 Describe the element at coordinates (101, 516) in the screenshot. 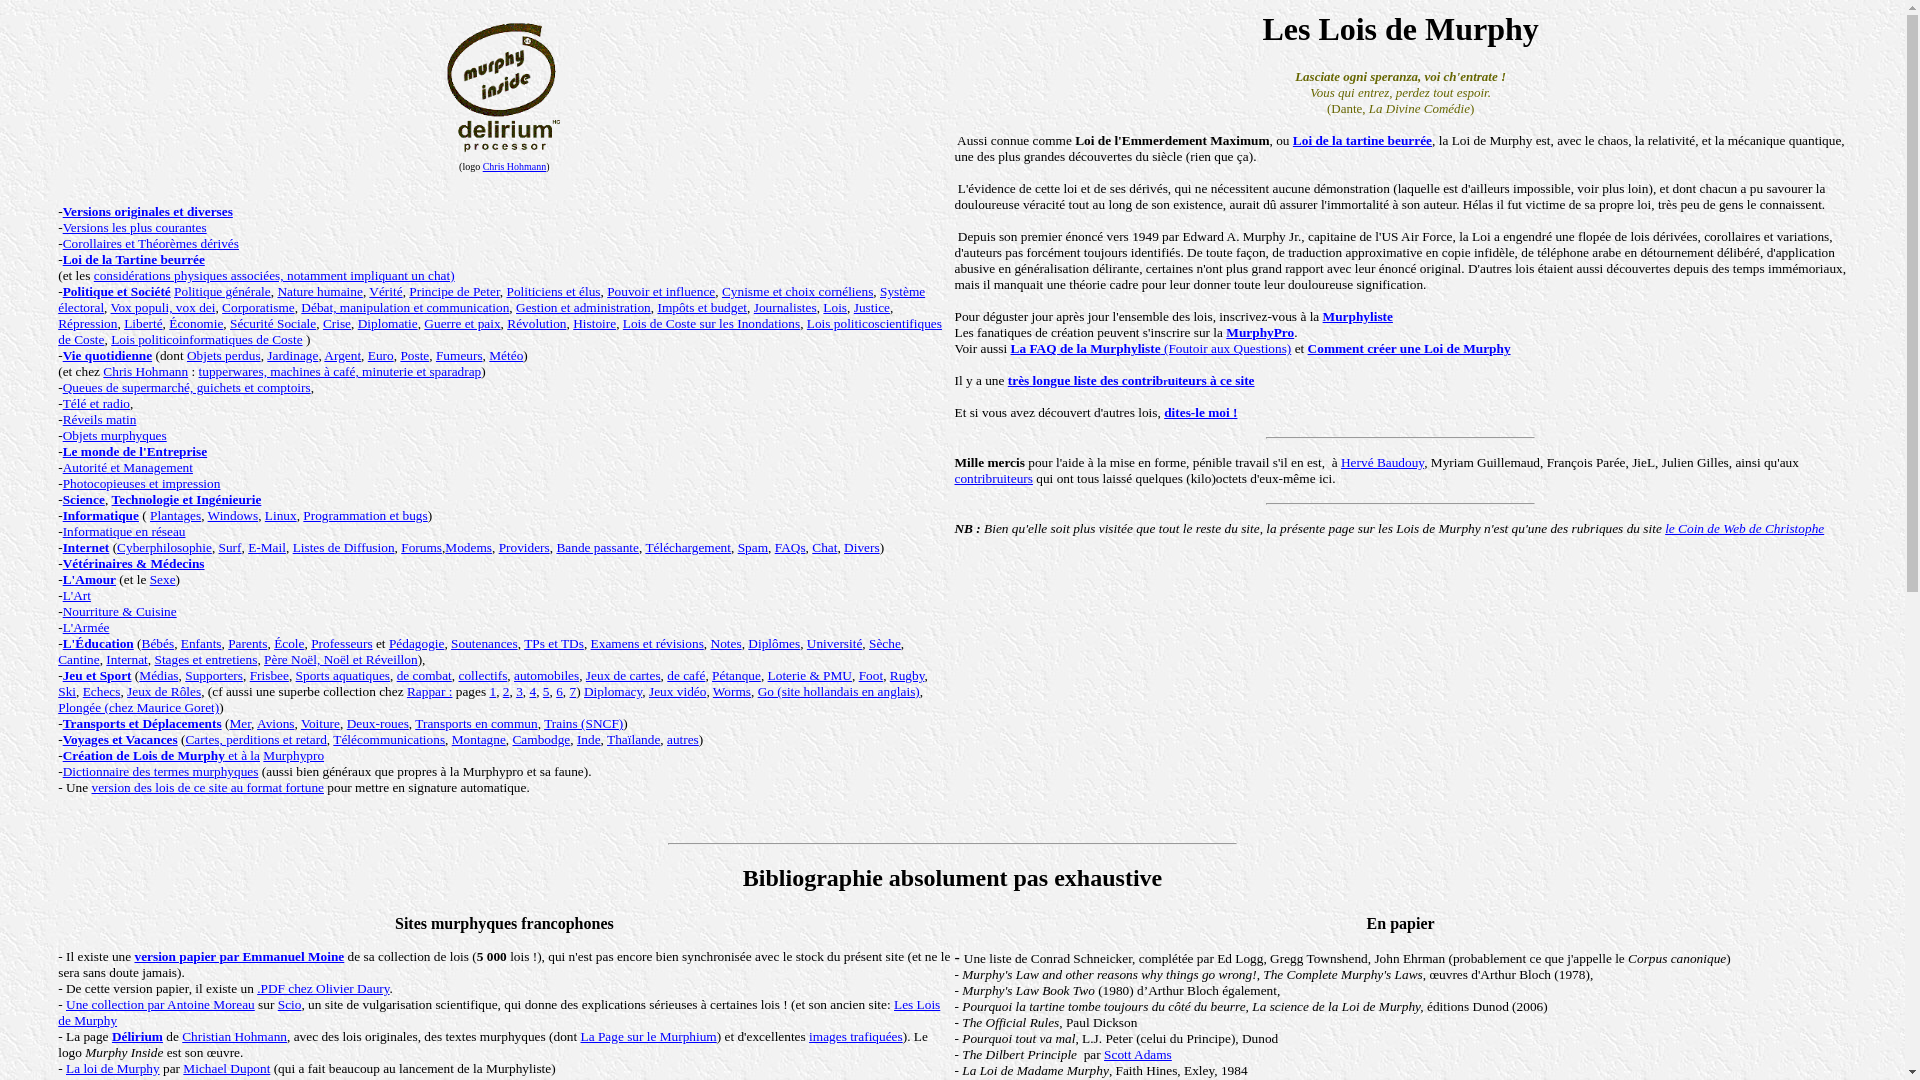

I see `Informatique` at that location.